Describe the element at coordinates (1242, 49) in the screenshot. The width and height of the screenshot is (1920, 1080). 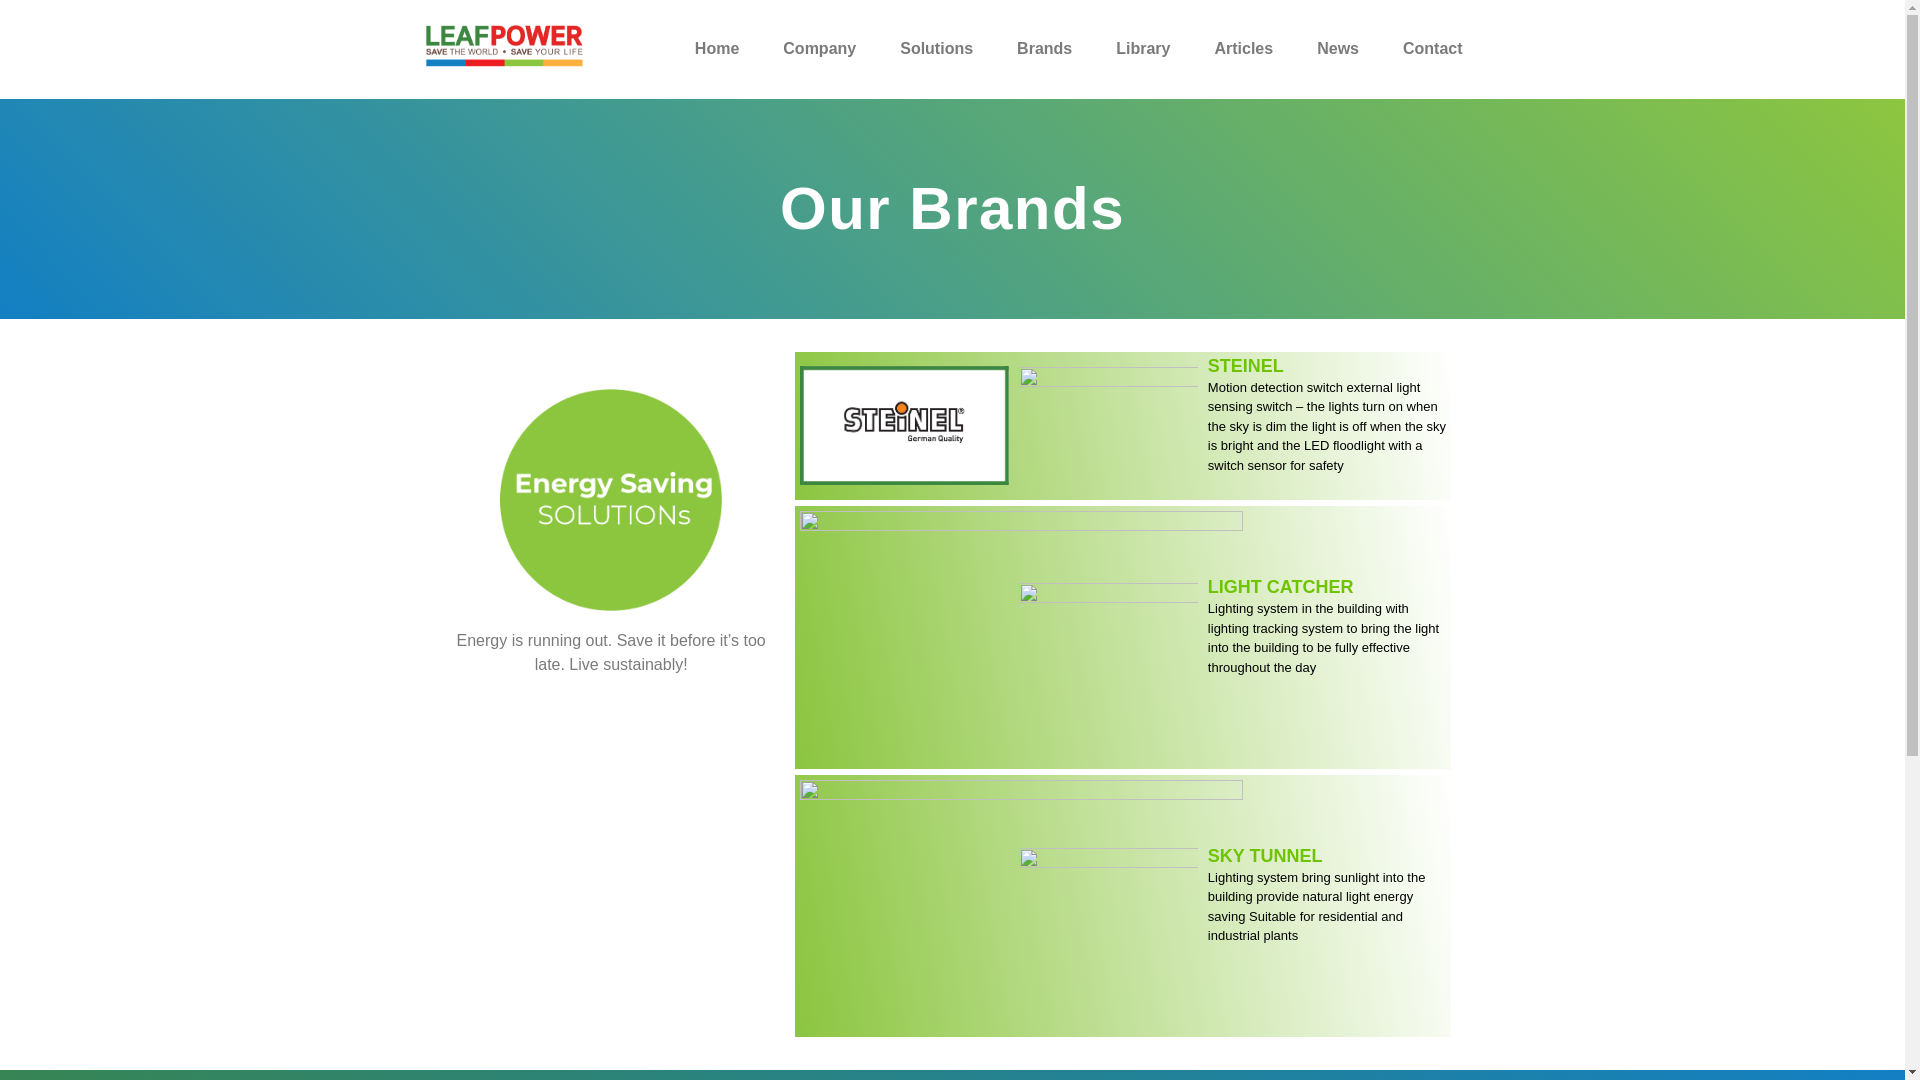
I see `Articles` at that location.